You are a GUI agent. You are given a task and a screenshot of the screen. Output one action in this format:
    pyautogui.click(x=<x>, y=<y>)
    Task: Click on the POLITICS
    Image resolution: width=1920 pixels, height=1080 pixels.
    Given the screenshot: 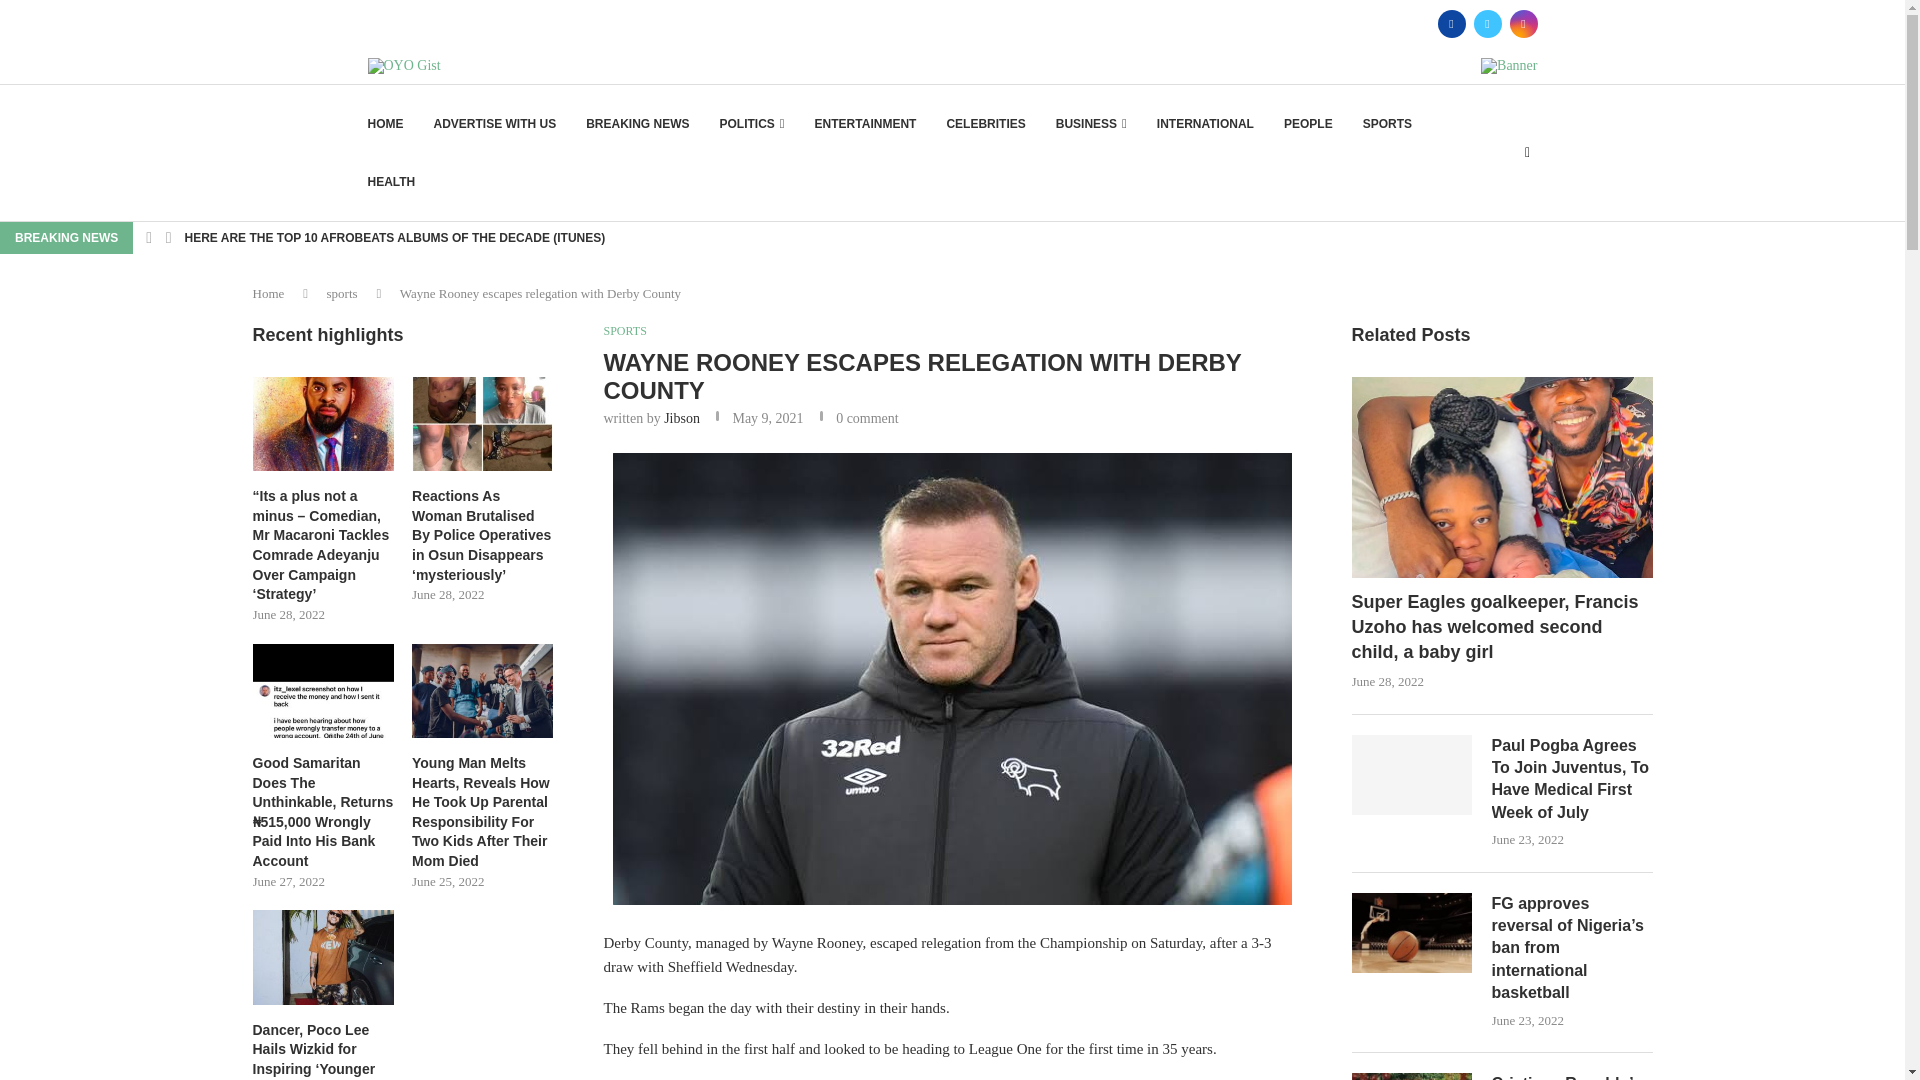 What is the action you would take?
    pyautogui.click(x=752, y=124)
    